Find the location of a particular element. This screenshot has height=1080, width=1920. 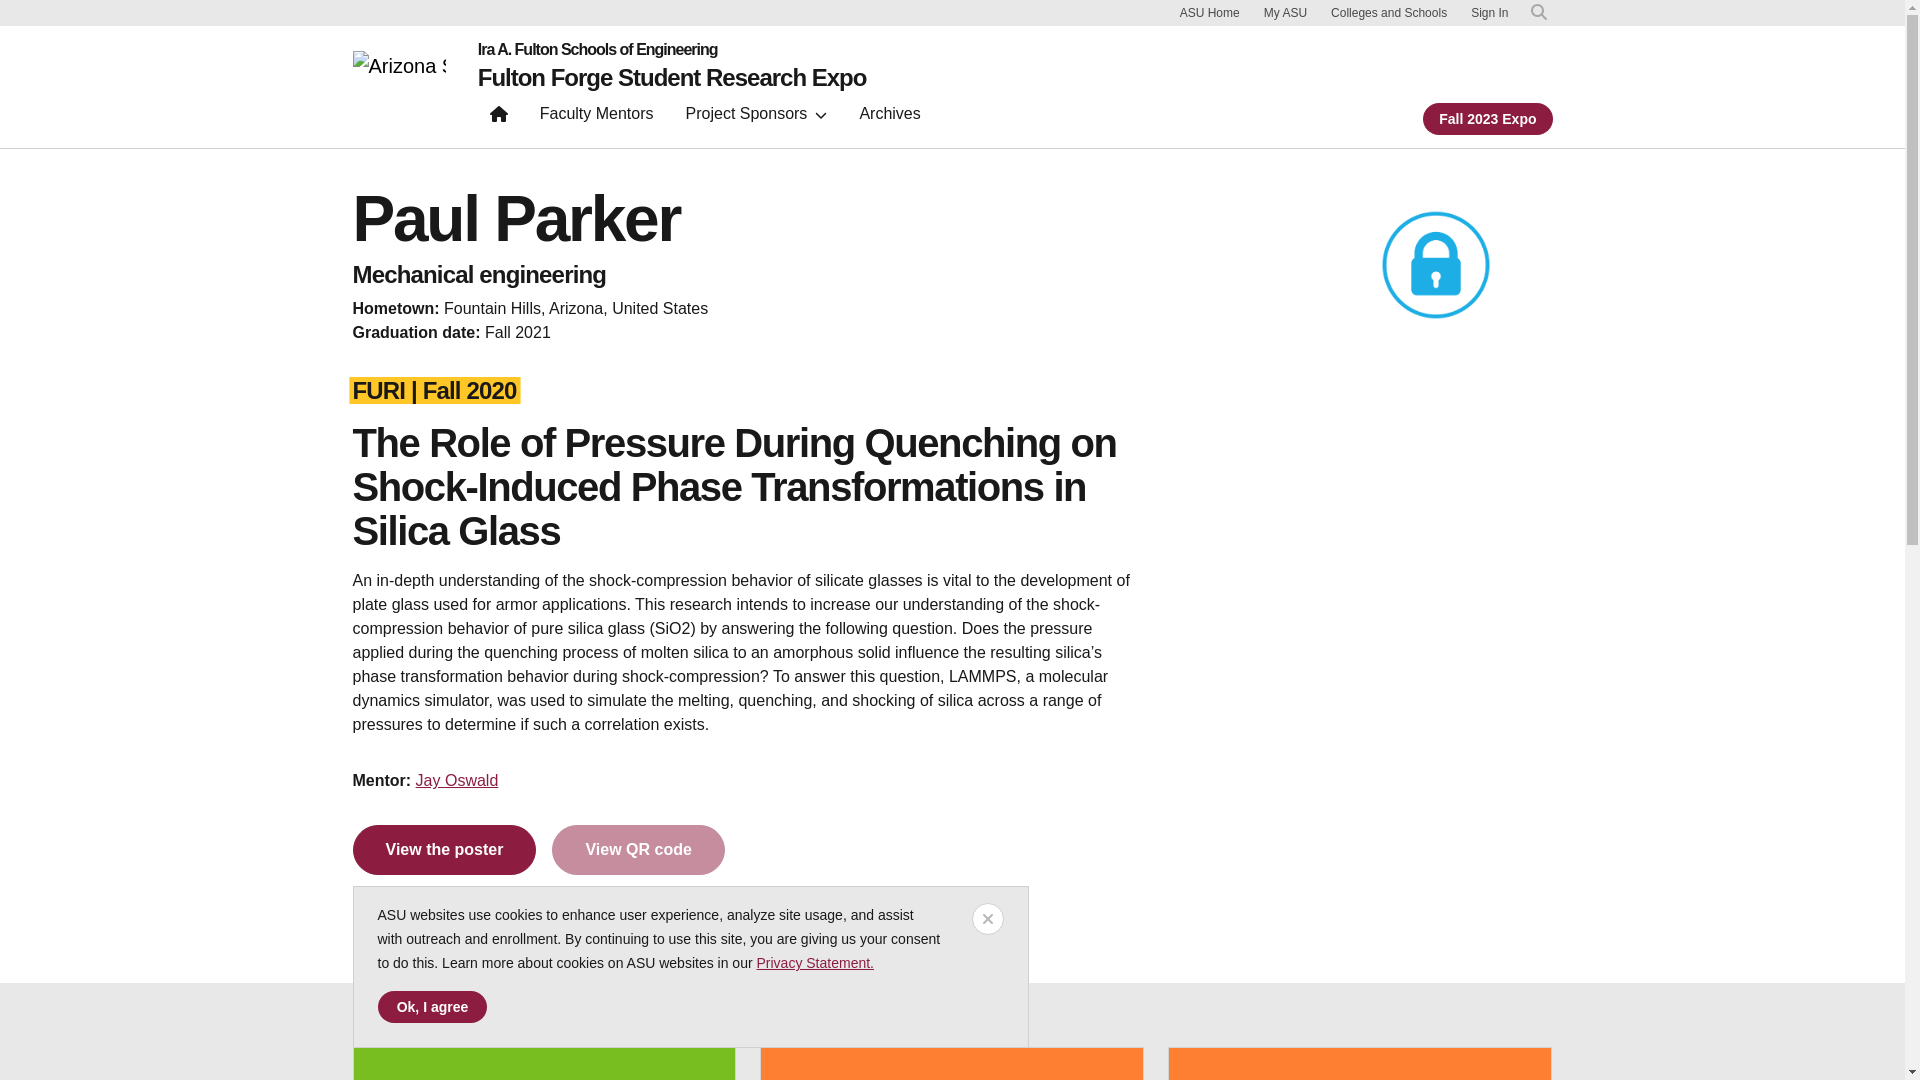

My ASU is located at coordinates (1285, 12).